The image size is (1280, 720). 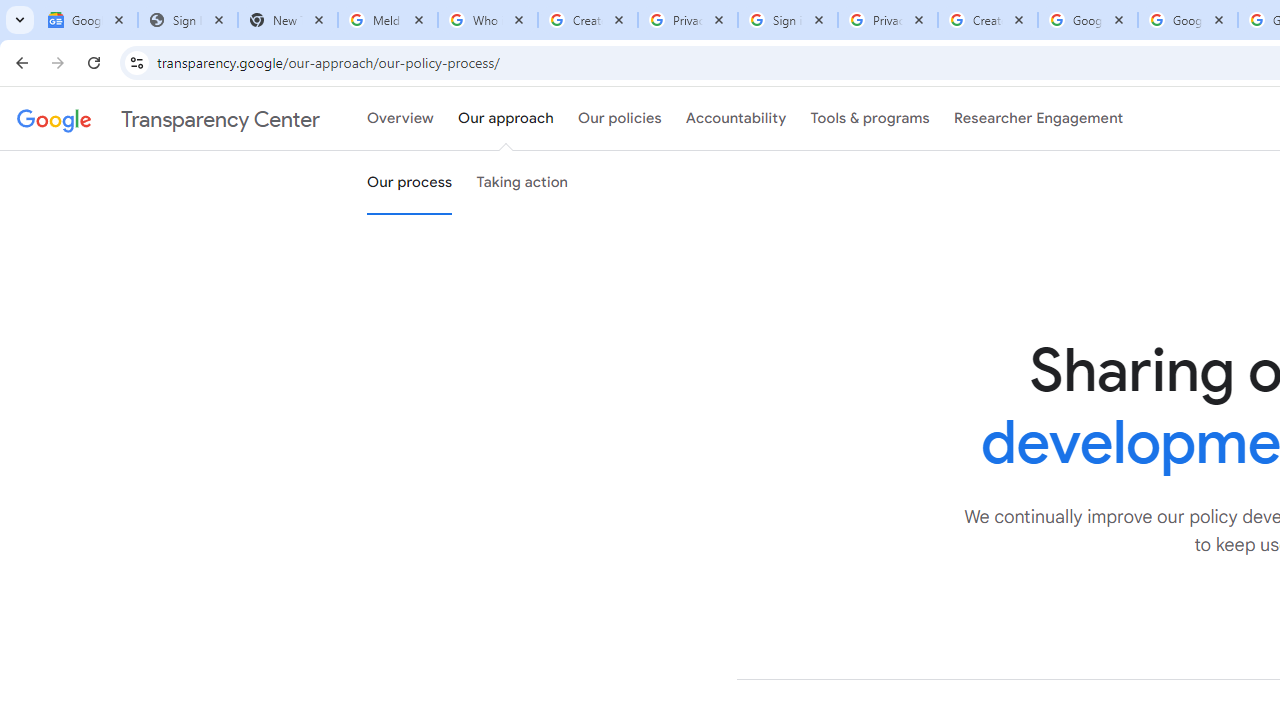 I want to click on Transparency Center, so click(x=168, y=119).